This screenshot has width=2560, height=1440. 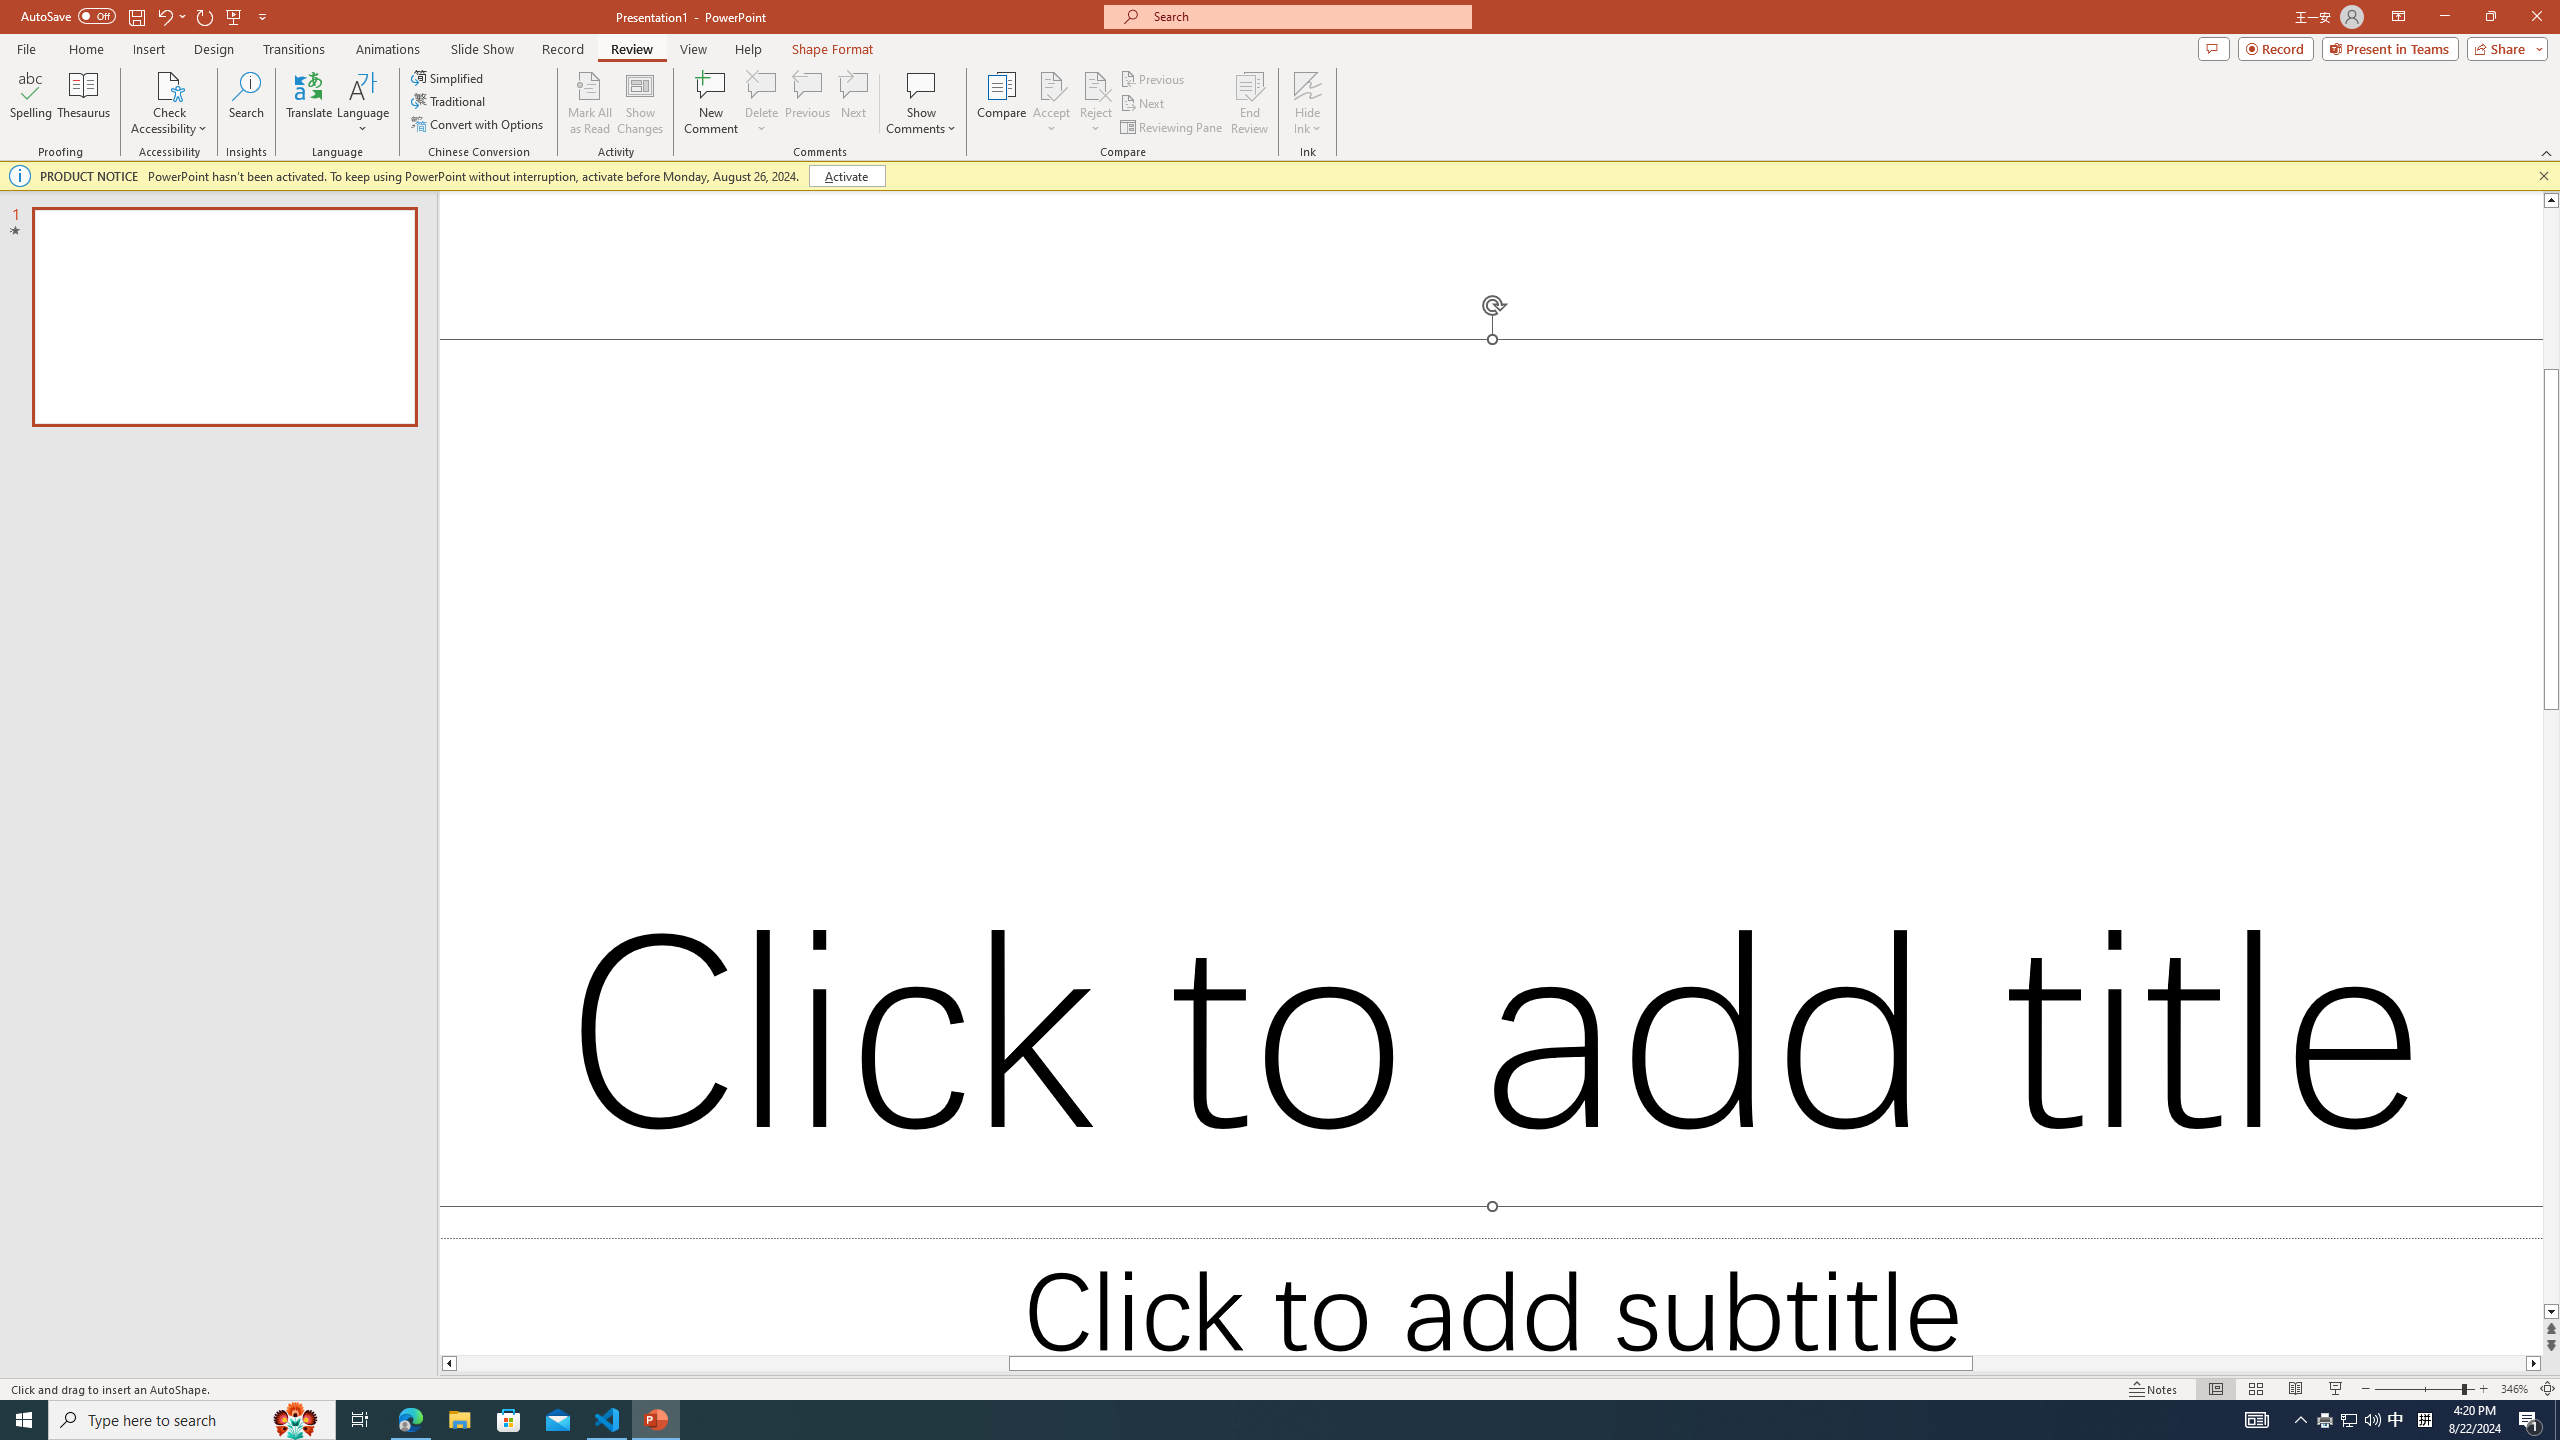 What do you see at coordinates (1172, 128) in the screenshot?
I see `Reviewing Pane` at bounding box center [1172, 128].